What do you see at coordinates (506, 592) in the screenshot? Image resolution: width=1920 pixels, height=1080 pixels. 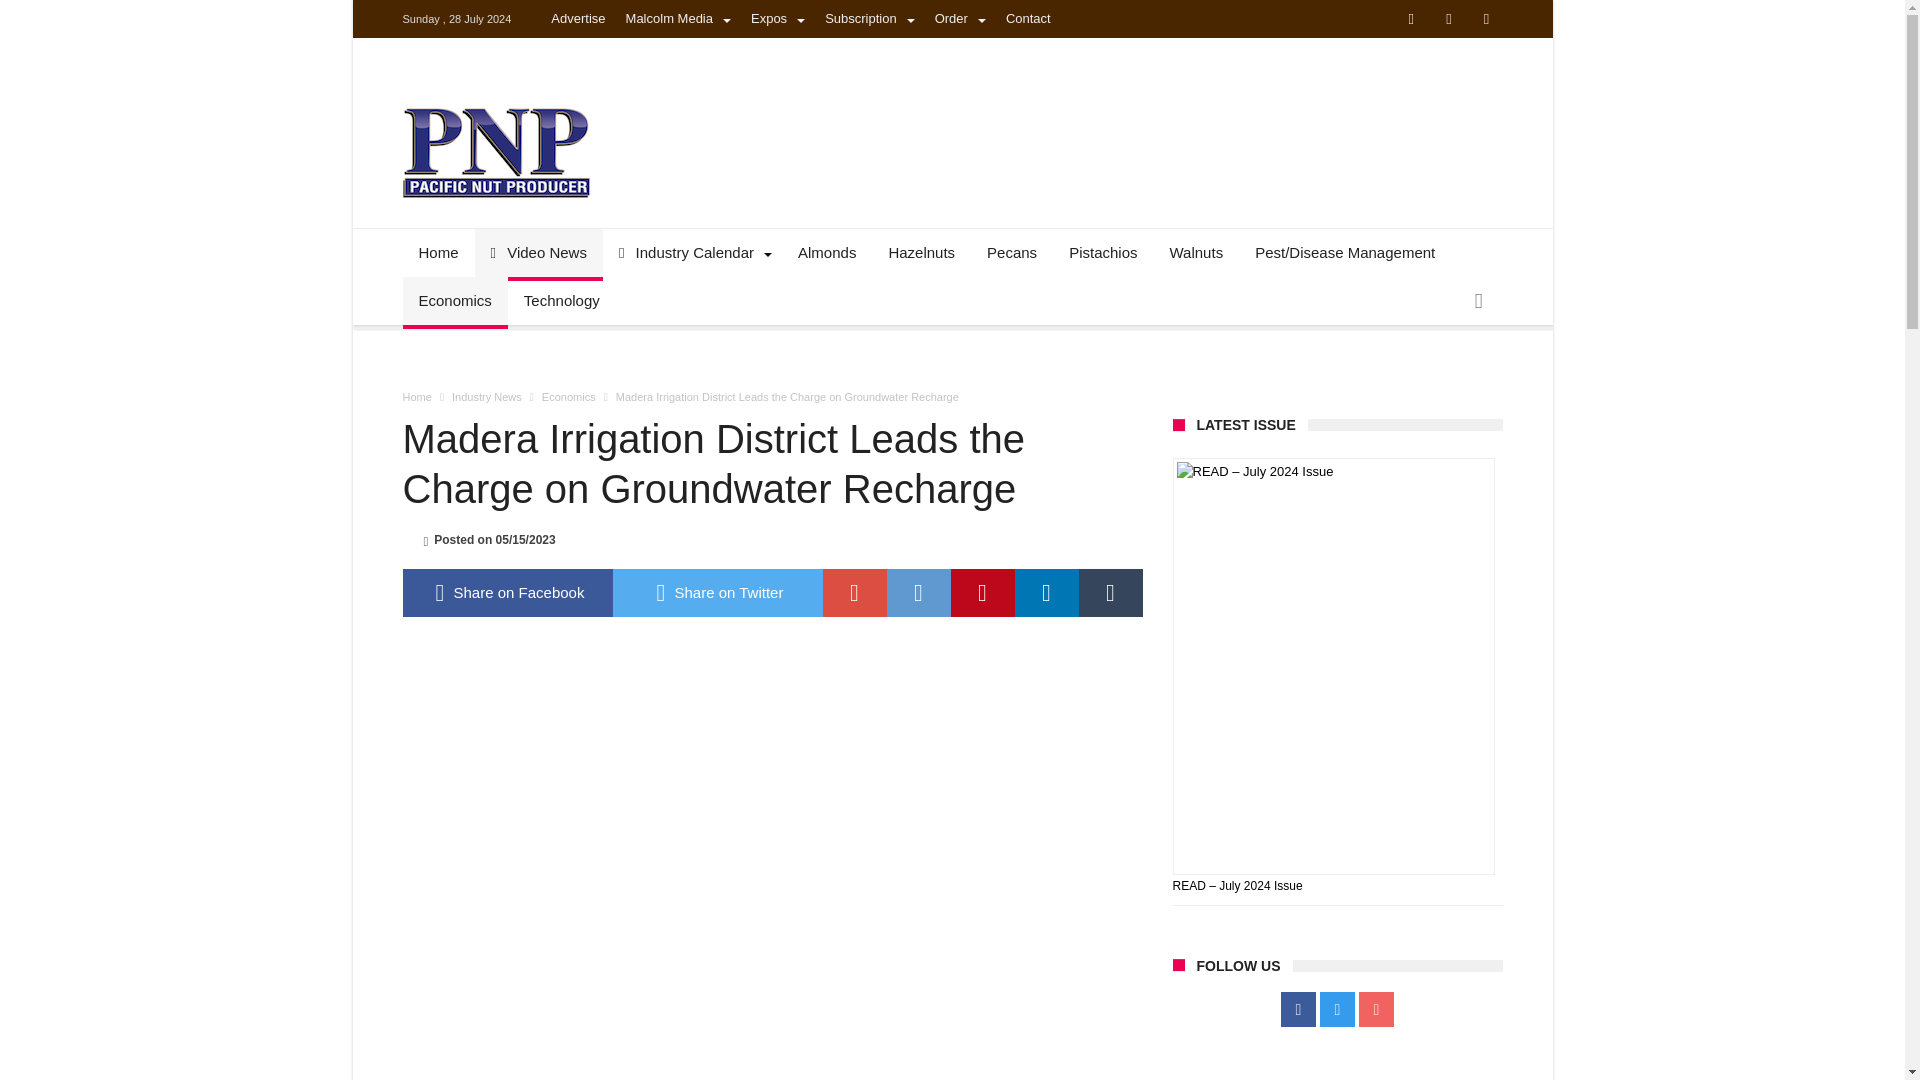 I see `facebook` at bounding box center [506, 592].